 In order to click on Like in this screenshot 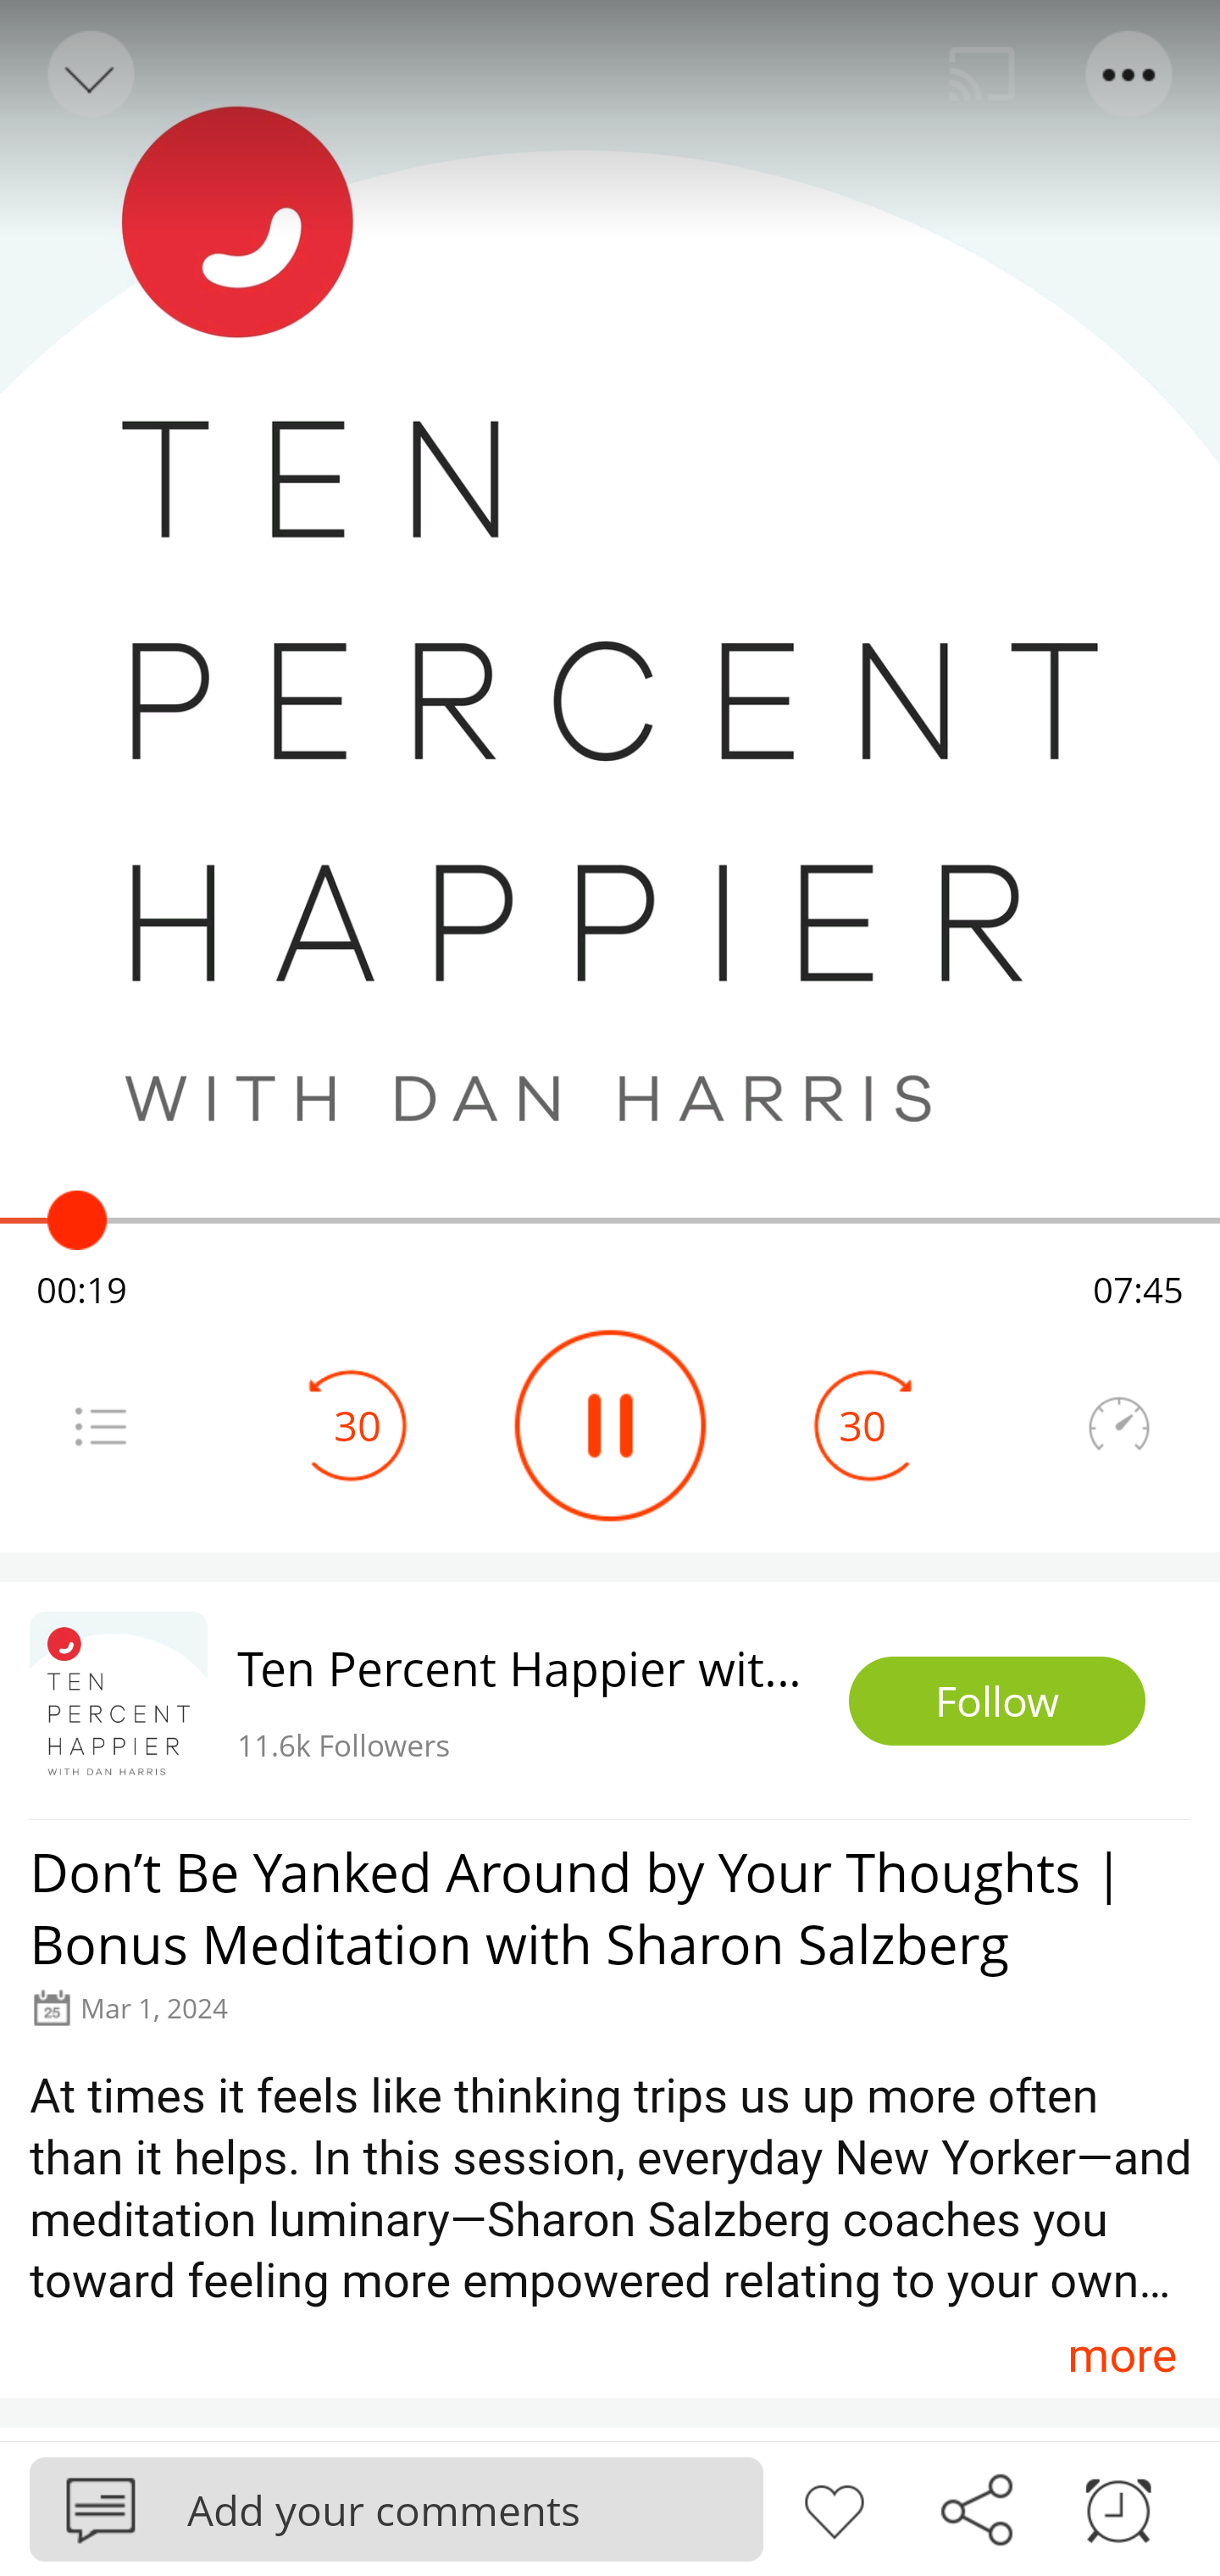, I will do `click(834, 2507)`.